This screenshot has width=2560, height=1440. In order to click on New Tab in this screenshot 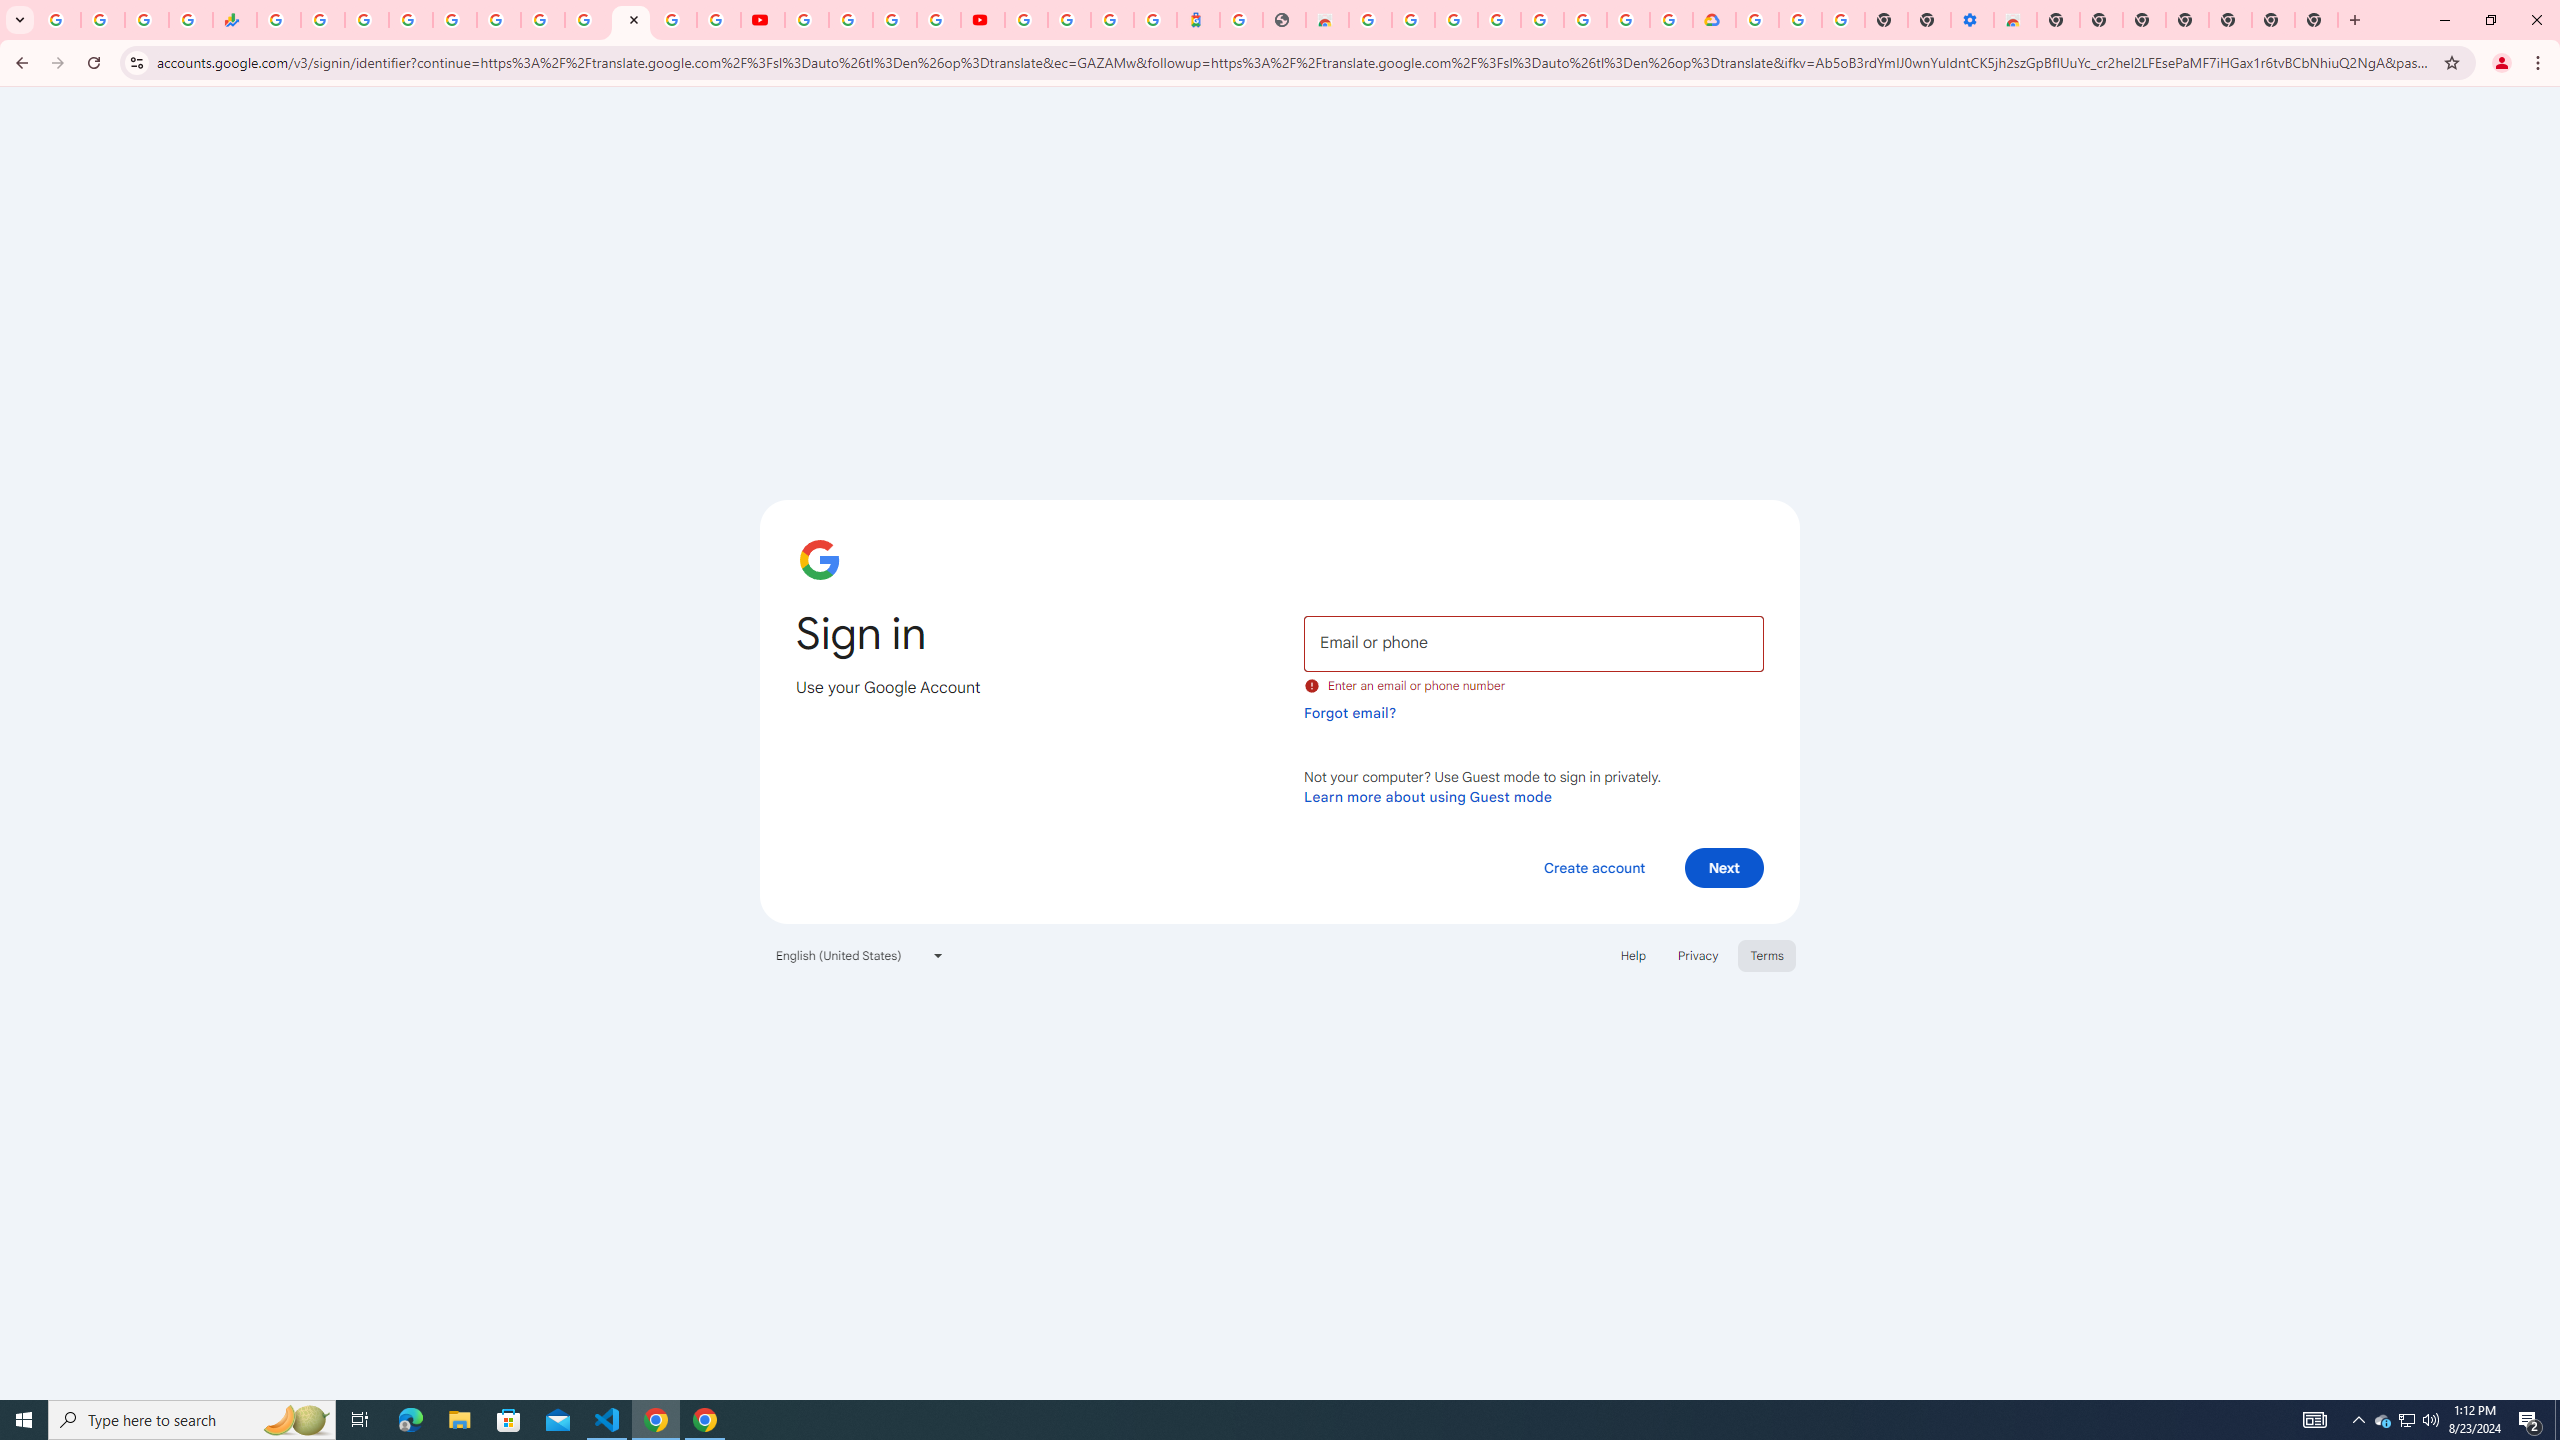, I will do `click(2058, 20)`.